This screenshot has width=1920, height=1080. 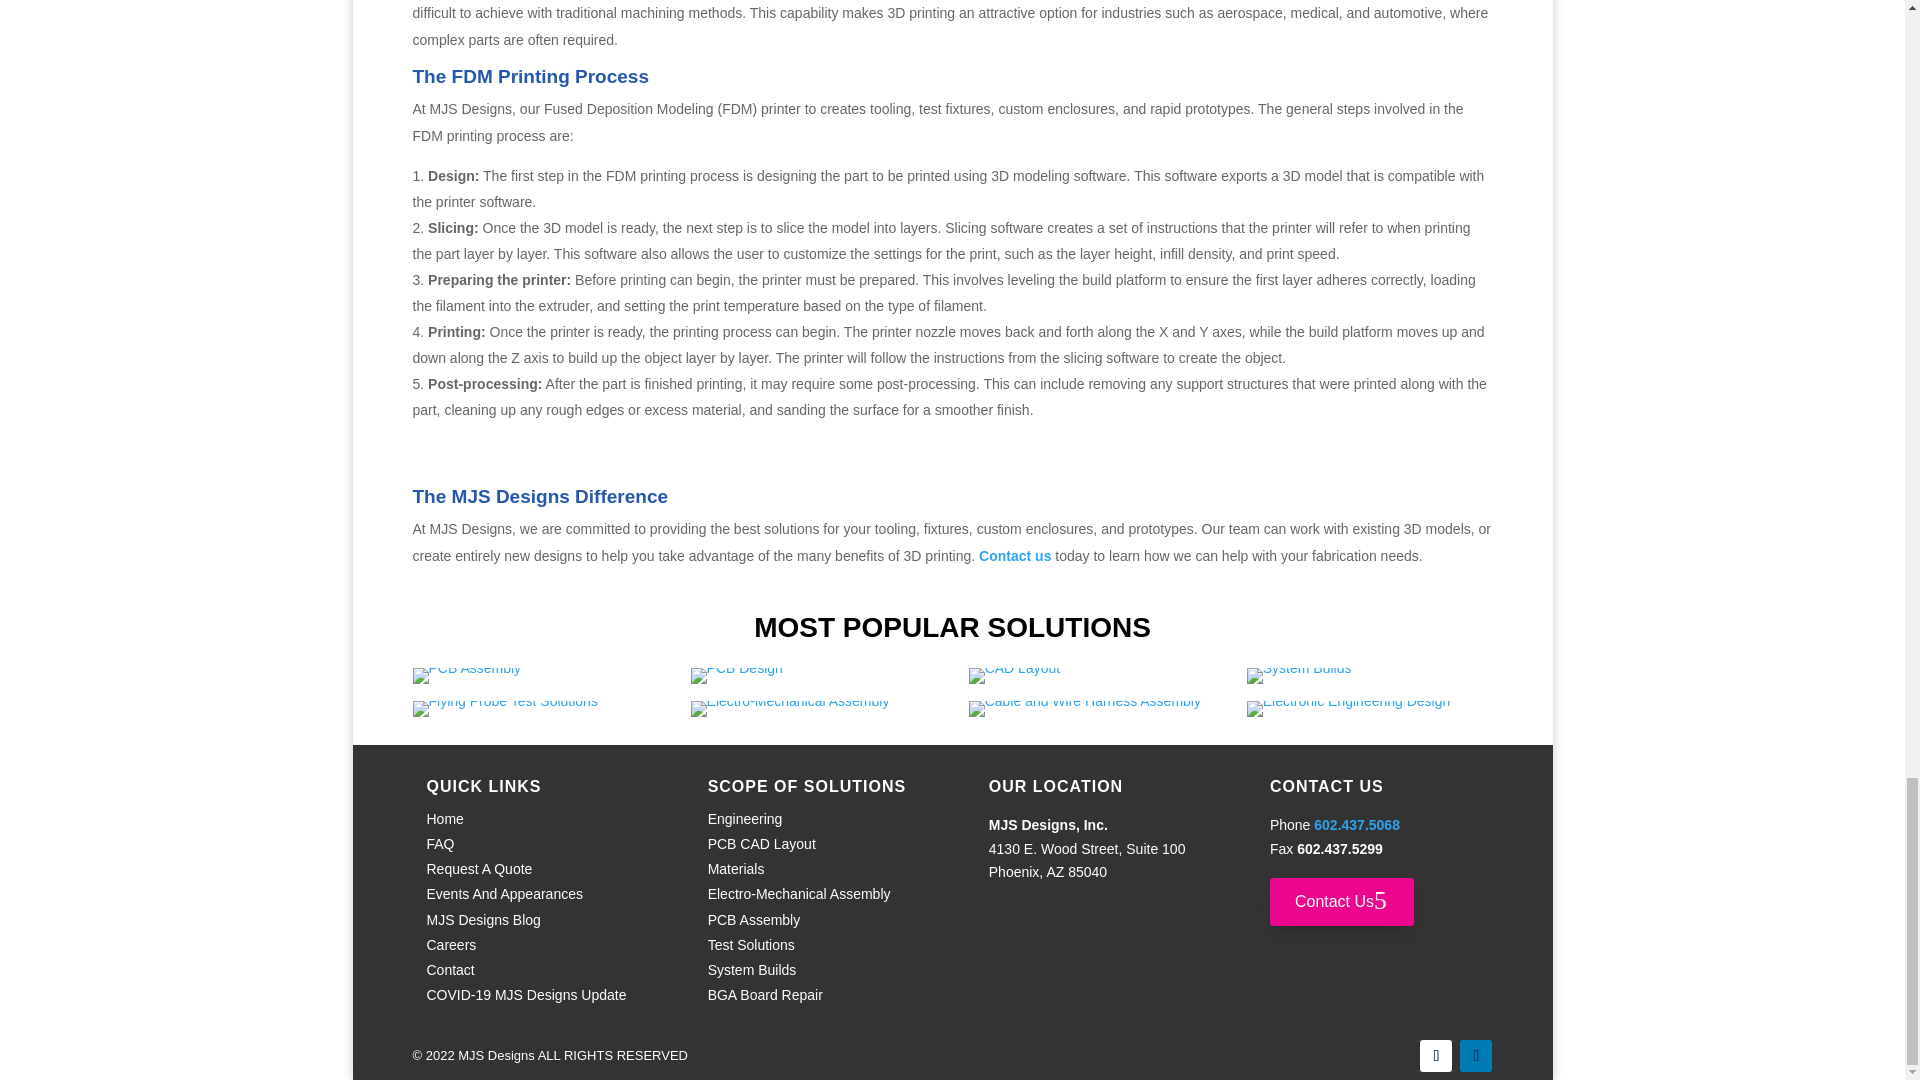 What do you see at coordinates (1298, 676) in the screenshot?
I see `1 sb` at bounding box center [1298, 676].